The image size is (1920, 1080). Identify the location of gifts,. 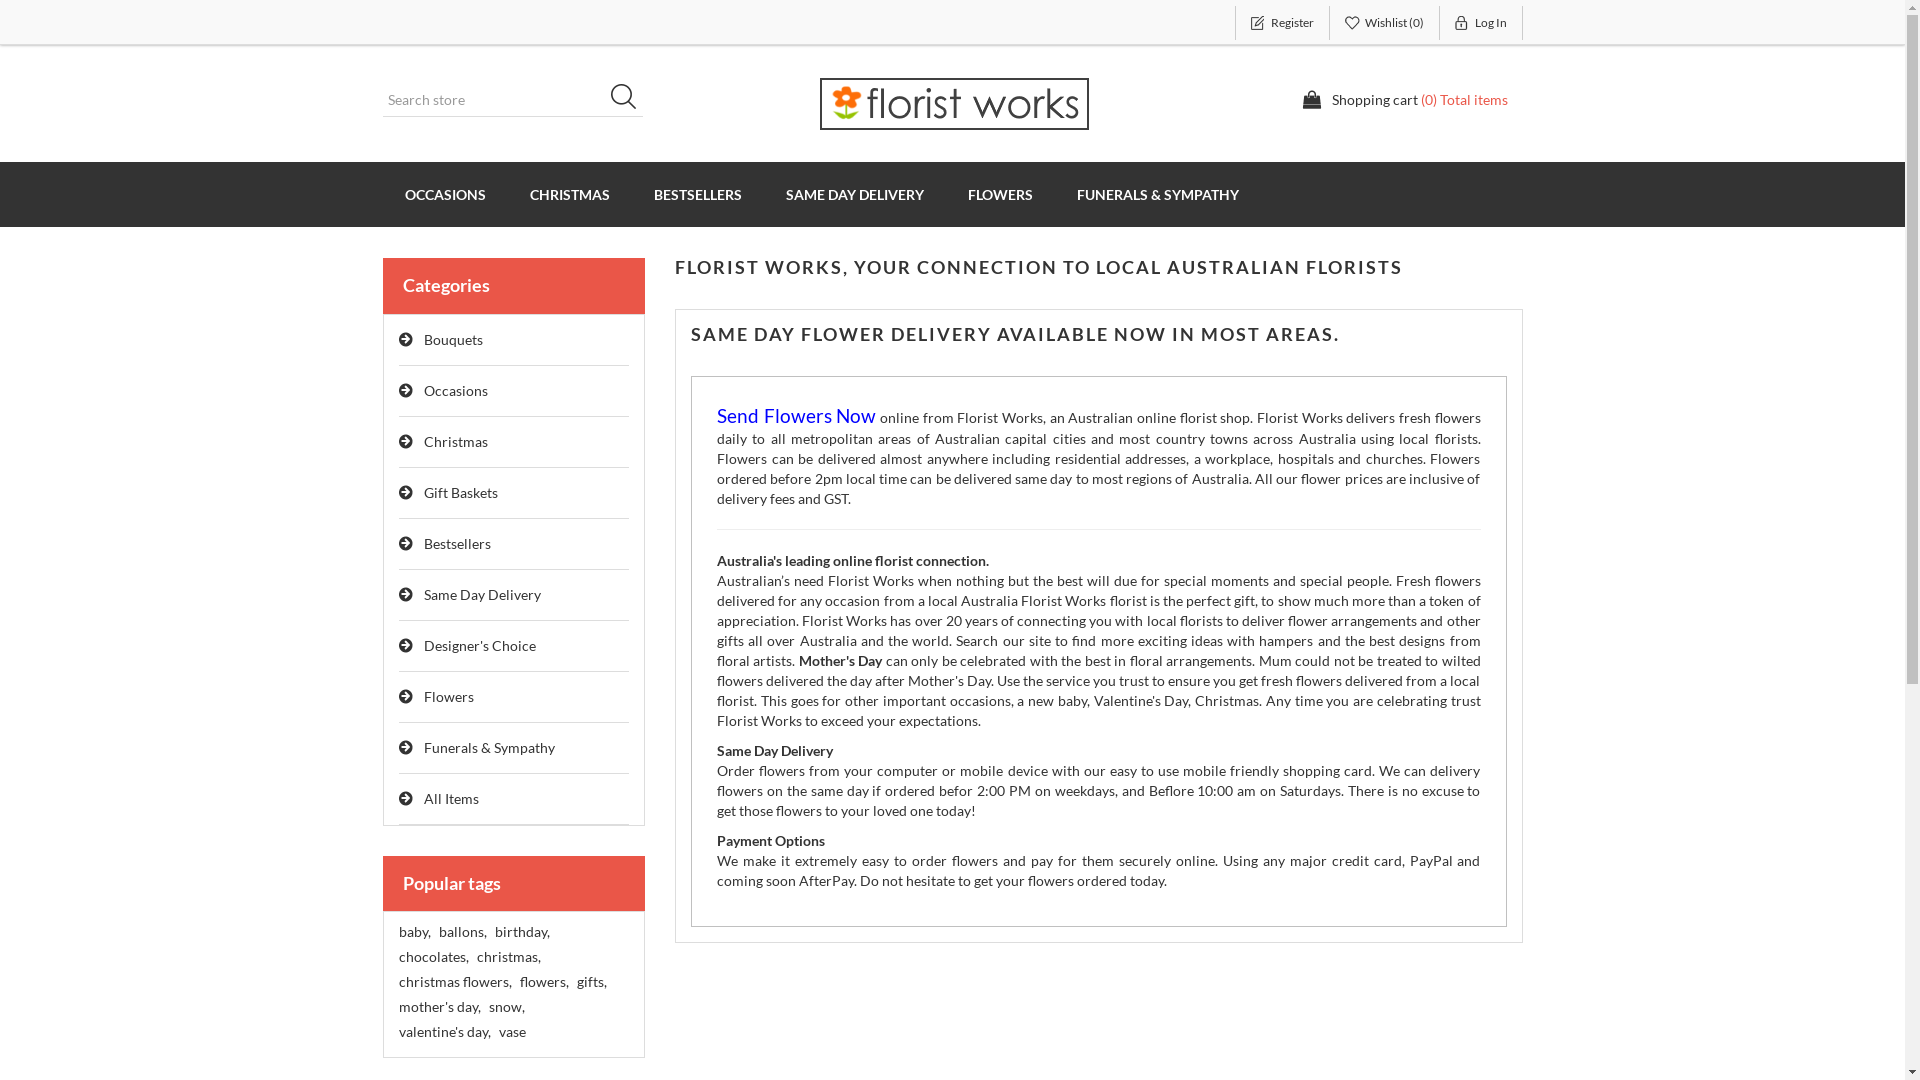
(591, 982).